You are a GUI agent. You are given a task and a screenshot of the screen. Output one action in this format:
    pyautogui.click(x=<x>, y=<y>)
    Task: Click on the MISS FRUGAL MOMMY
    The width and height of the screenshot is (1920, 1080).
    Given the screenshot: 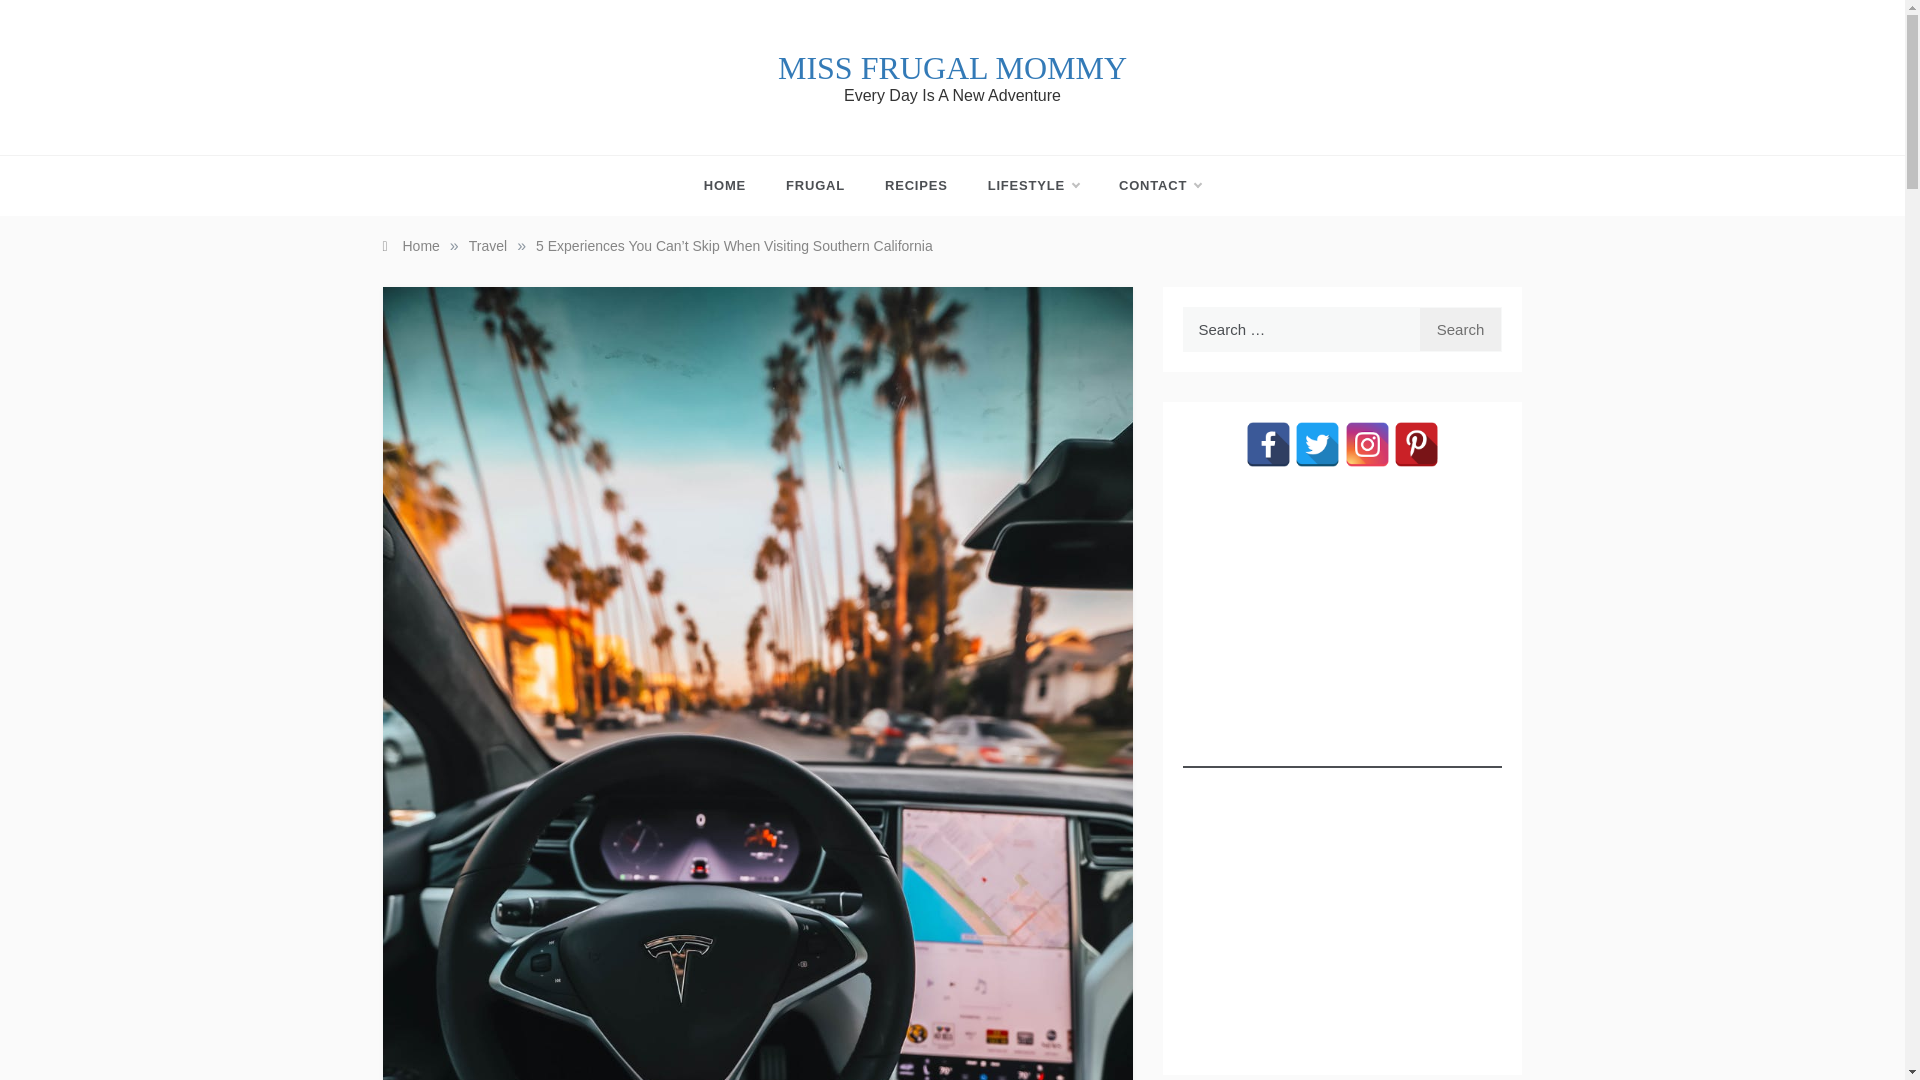 What is the action you would take?
    pyautogui.click(x=952, y=68)
    